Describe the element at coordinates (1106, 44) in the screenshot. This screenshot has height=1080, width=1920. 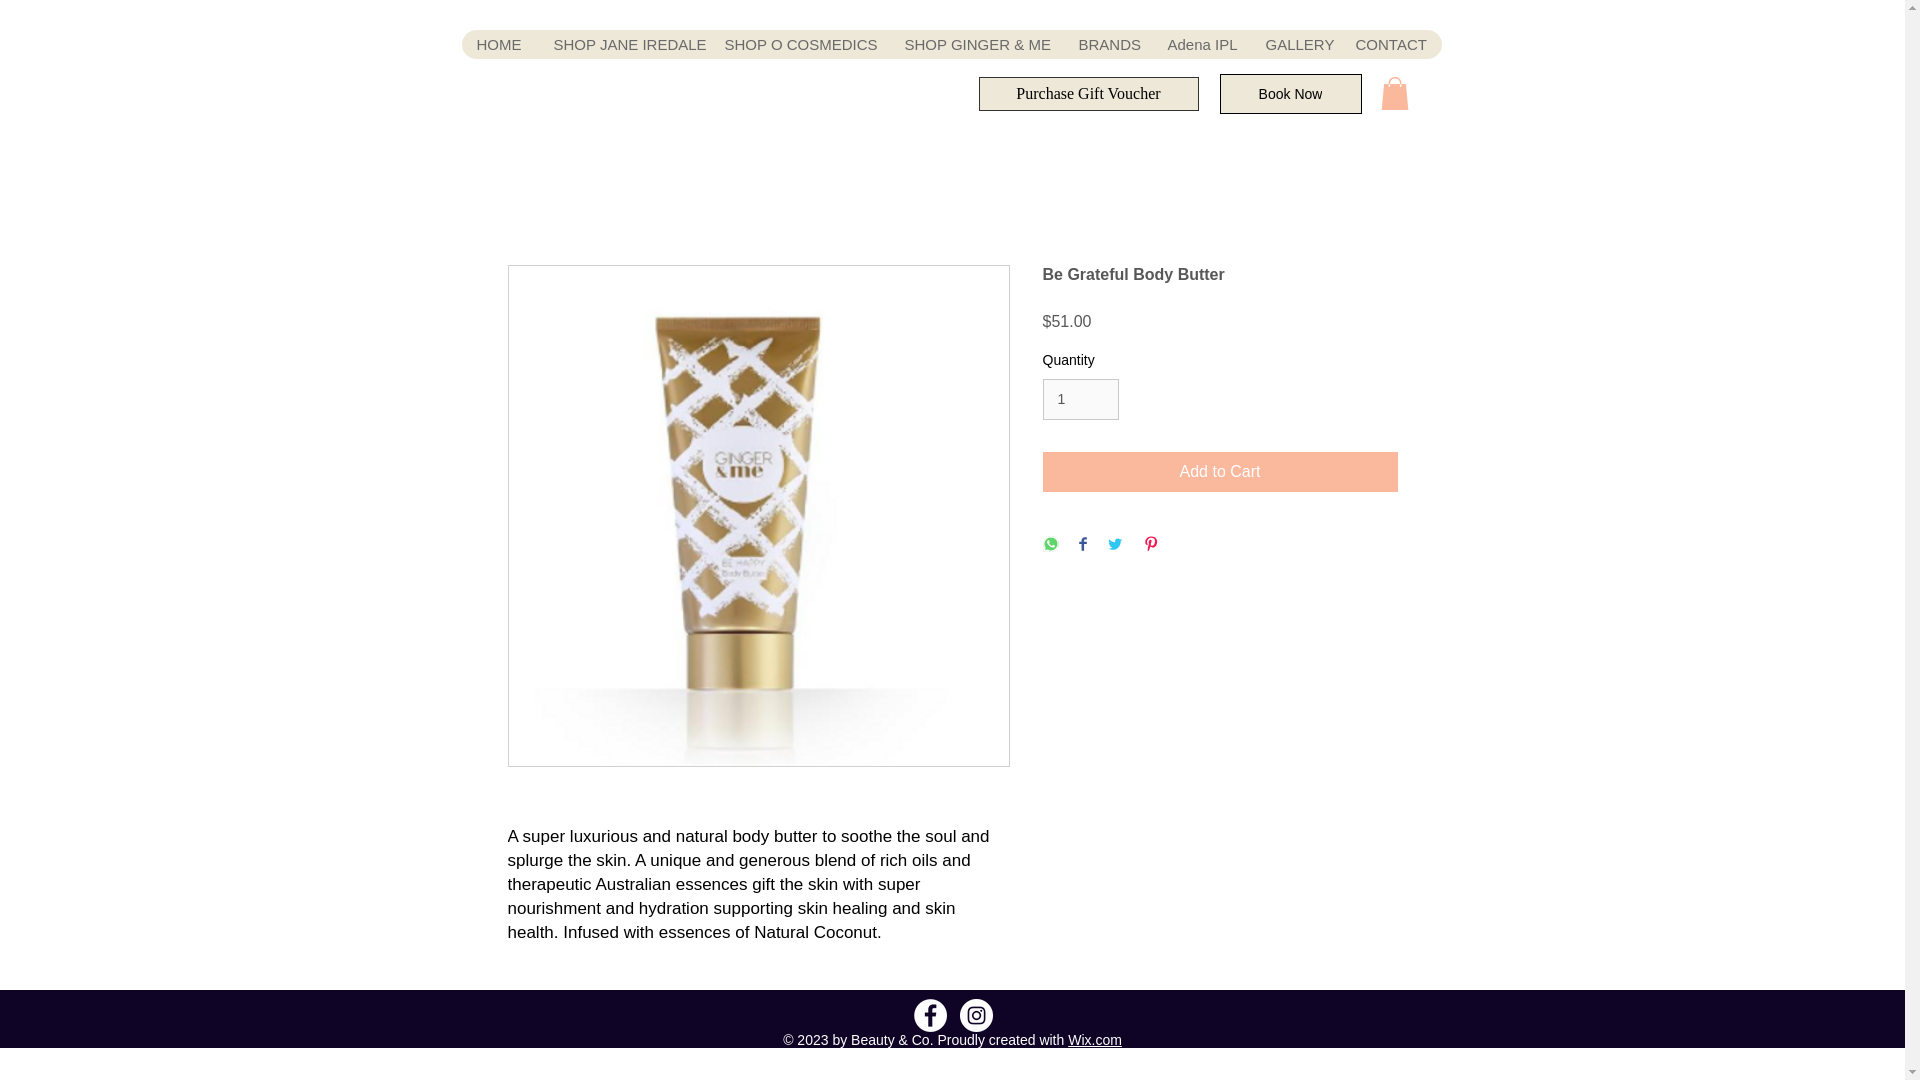
I see `BRANDS` at that location.